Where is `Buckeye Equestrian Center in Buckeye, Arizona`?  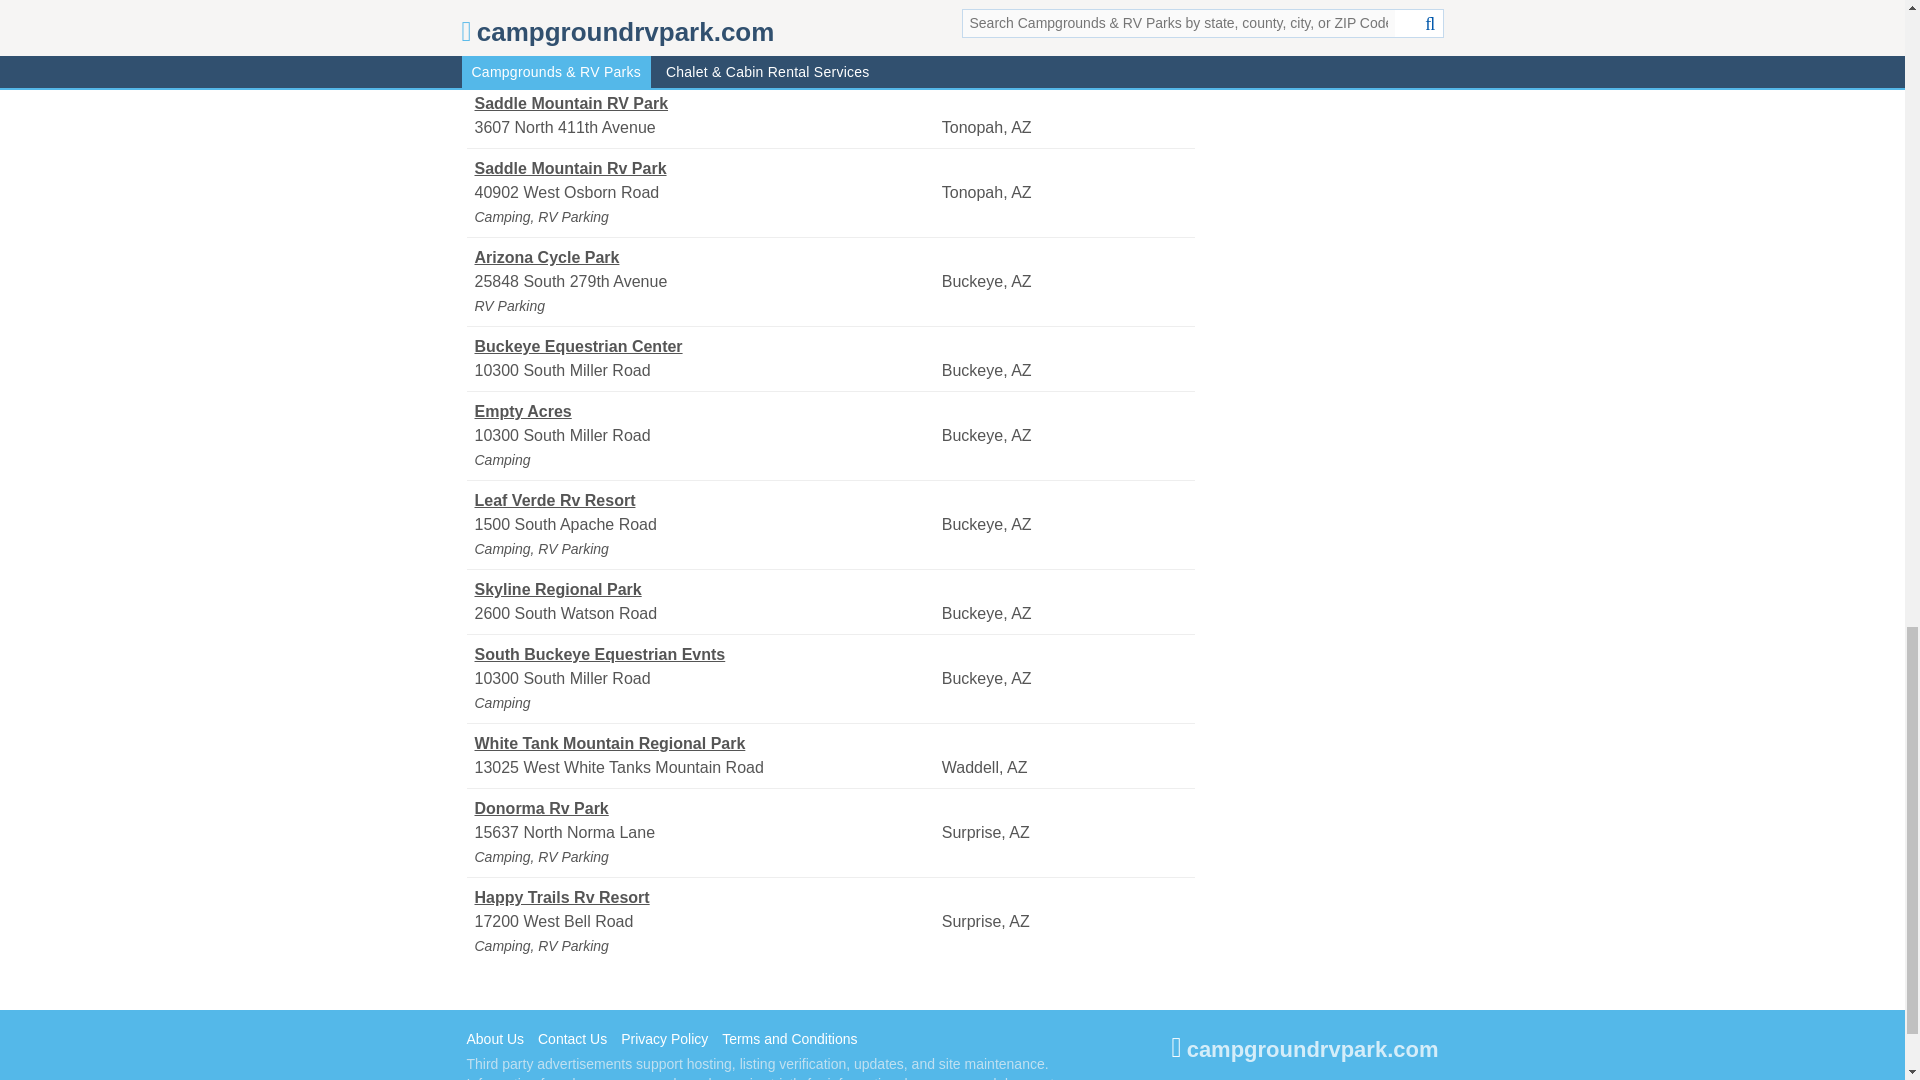 Buckeye Equestrian Center in Buckeye, Arizona is located at coordinates (705, 346).